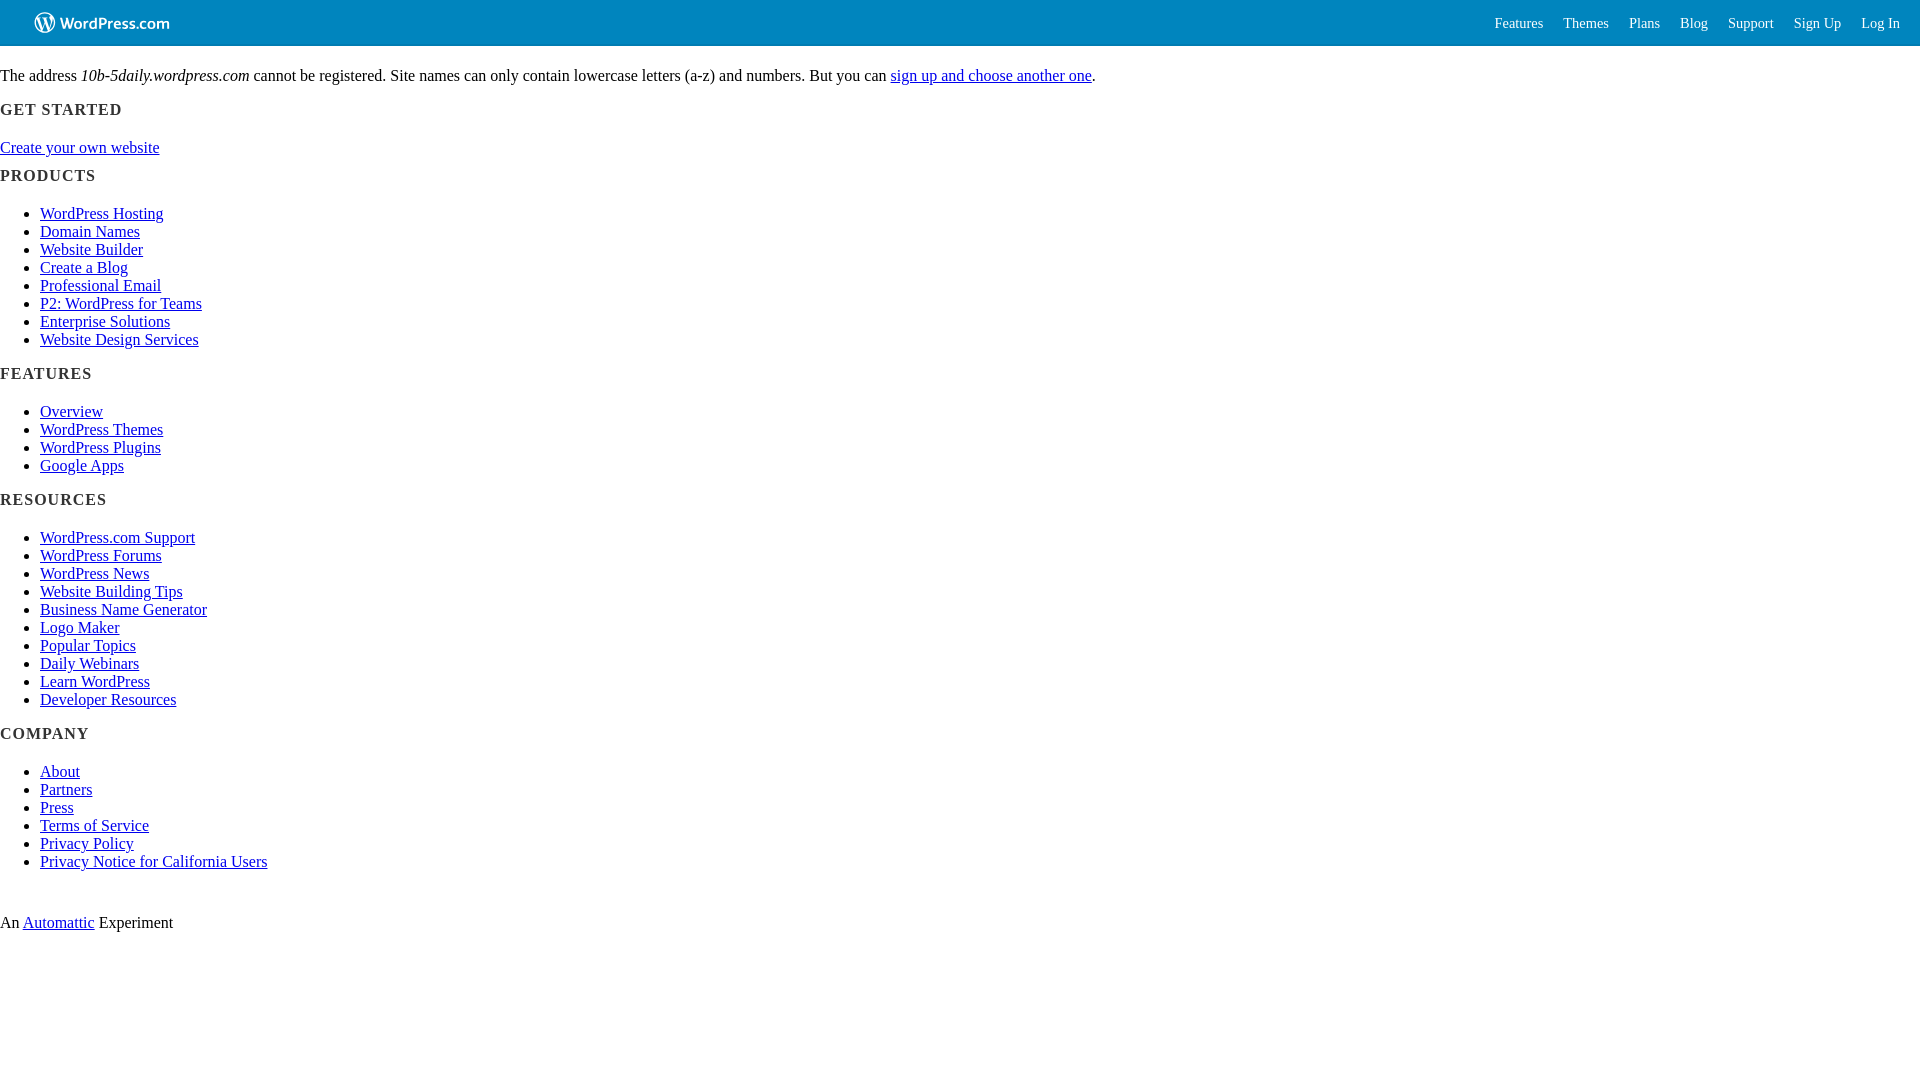 This screenshot has width=1920, height=1080. I want to click on Features, so click(1520, 23).